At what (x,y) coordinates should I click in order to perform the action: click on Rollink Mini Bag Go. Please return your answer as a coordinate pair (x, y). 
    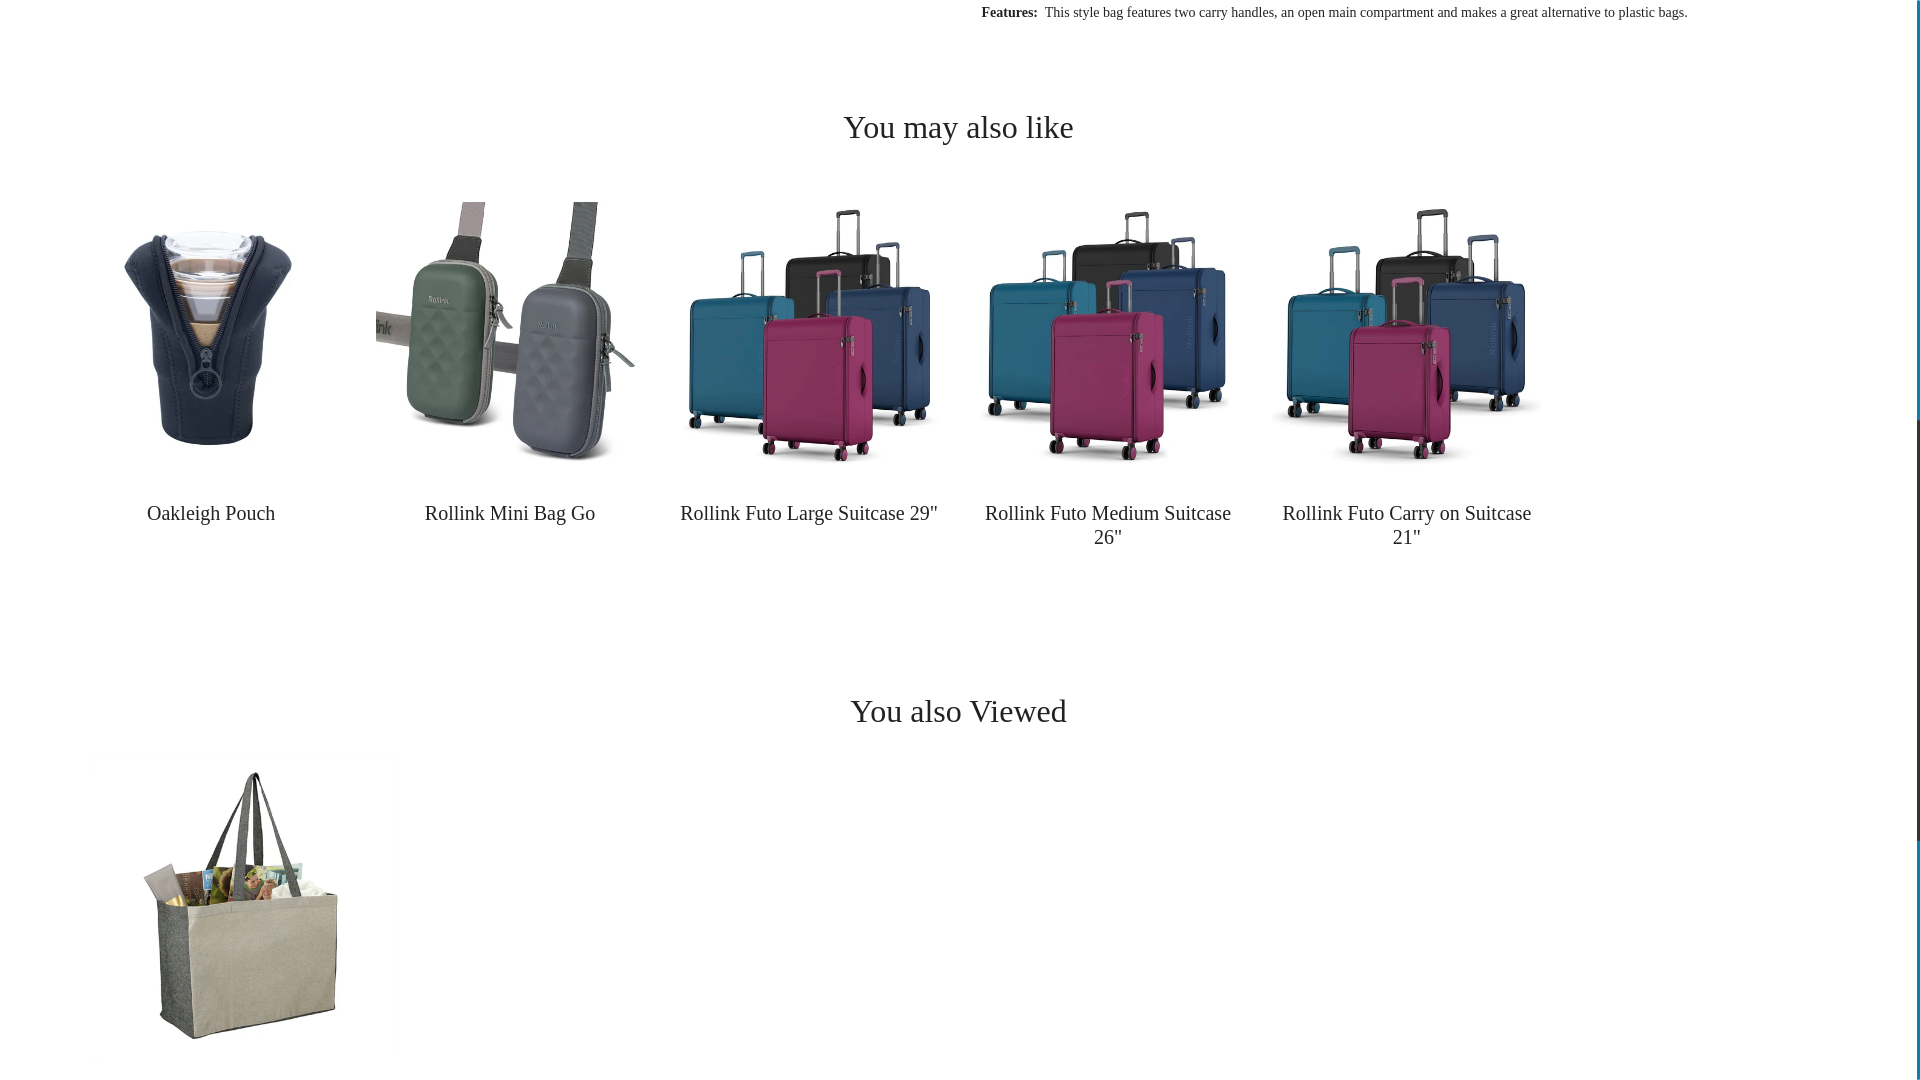
    Looking at the image, I should click on (510, 336).